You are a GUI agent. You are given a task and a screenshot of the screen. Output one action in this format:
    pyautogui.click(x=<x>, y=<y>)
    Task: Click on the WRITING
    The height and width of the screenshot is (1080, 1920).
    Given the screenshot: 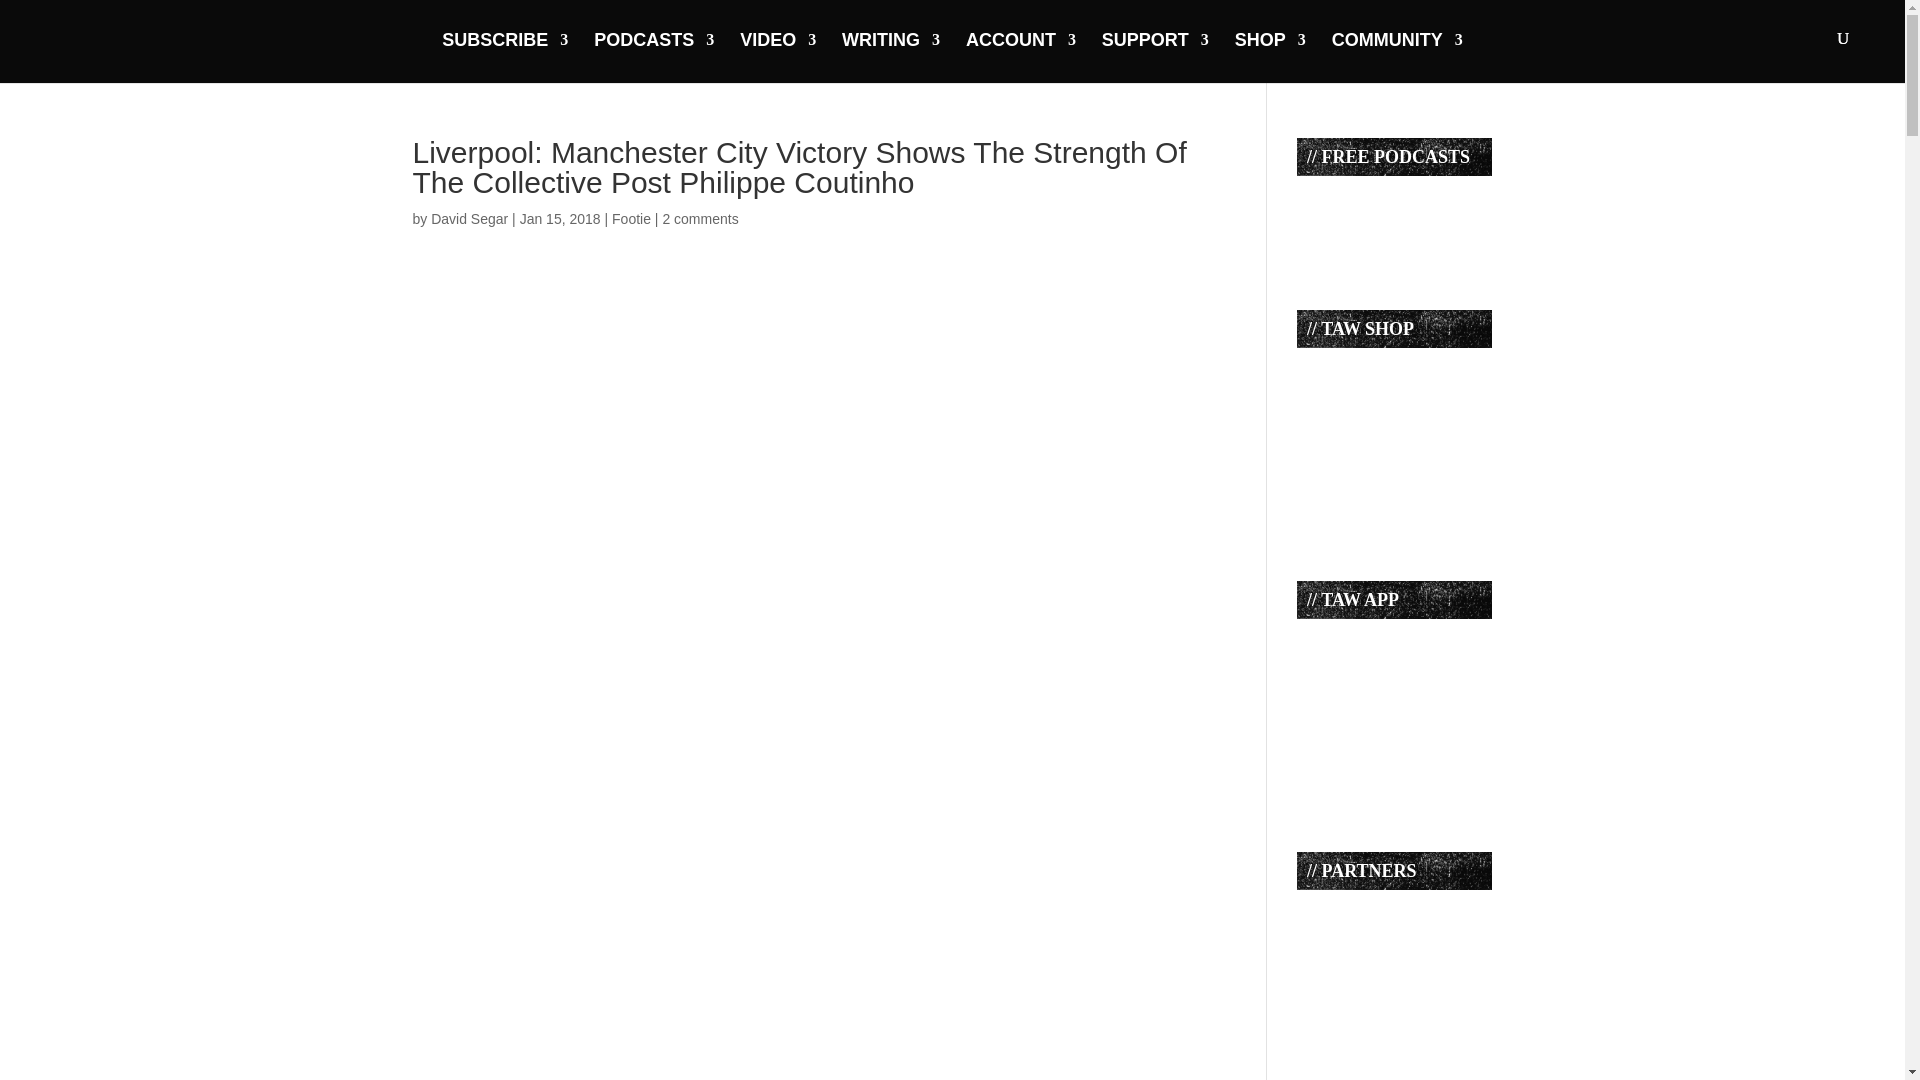 What is the action you would take?
    pyautogui.click(x=891, y=56)
    